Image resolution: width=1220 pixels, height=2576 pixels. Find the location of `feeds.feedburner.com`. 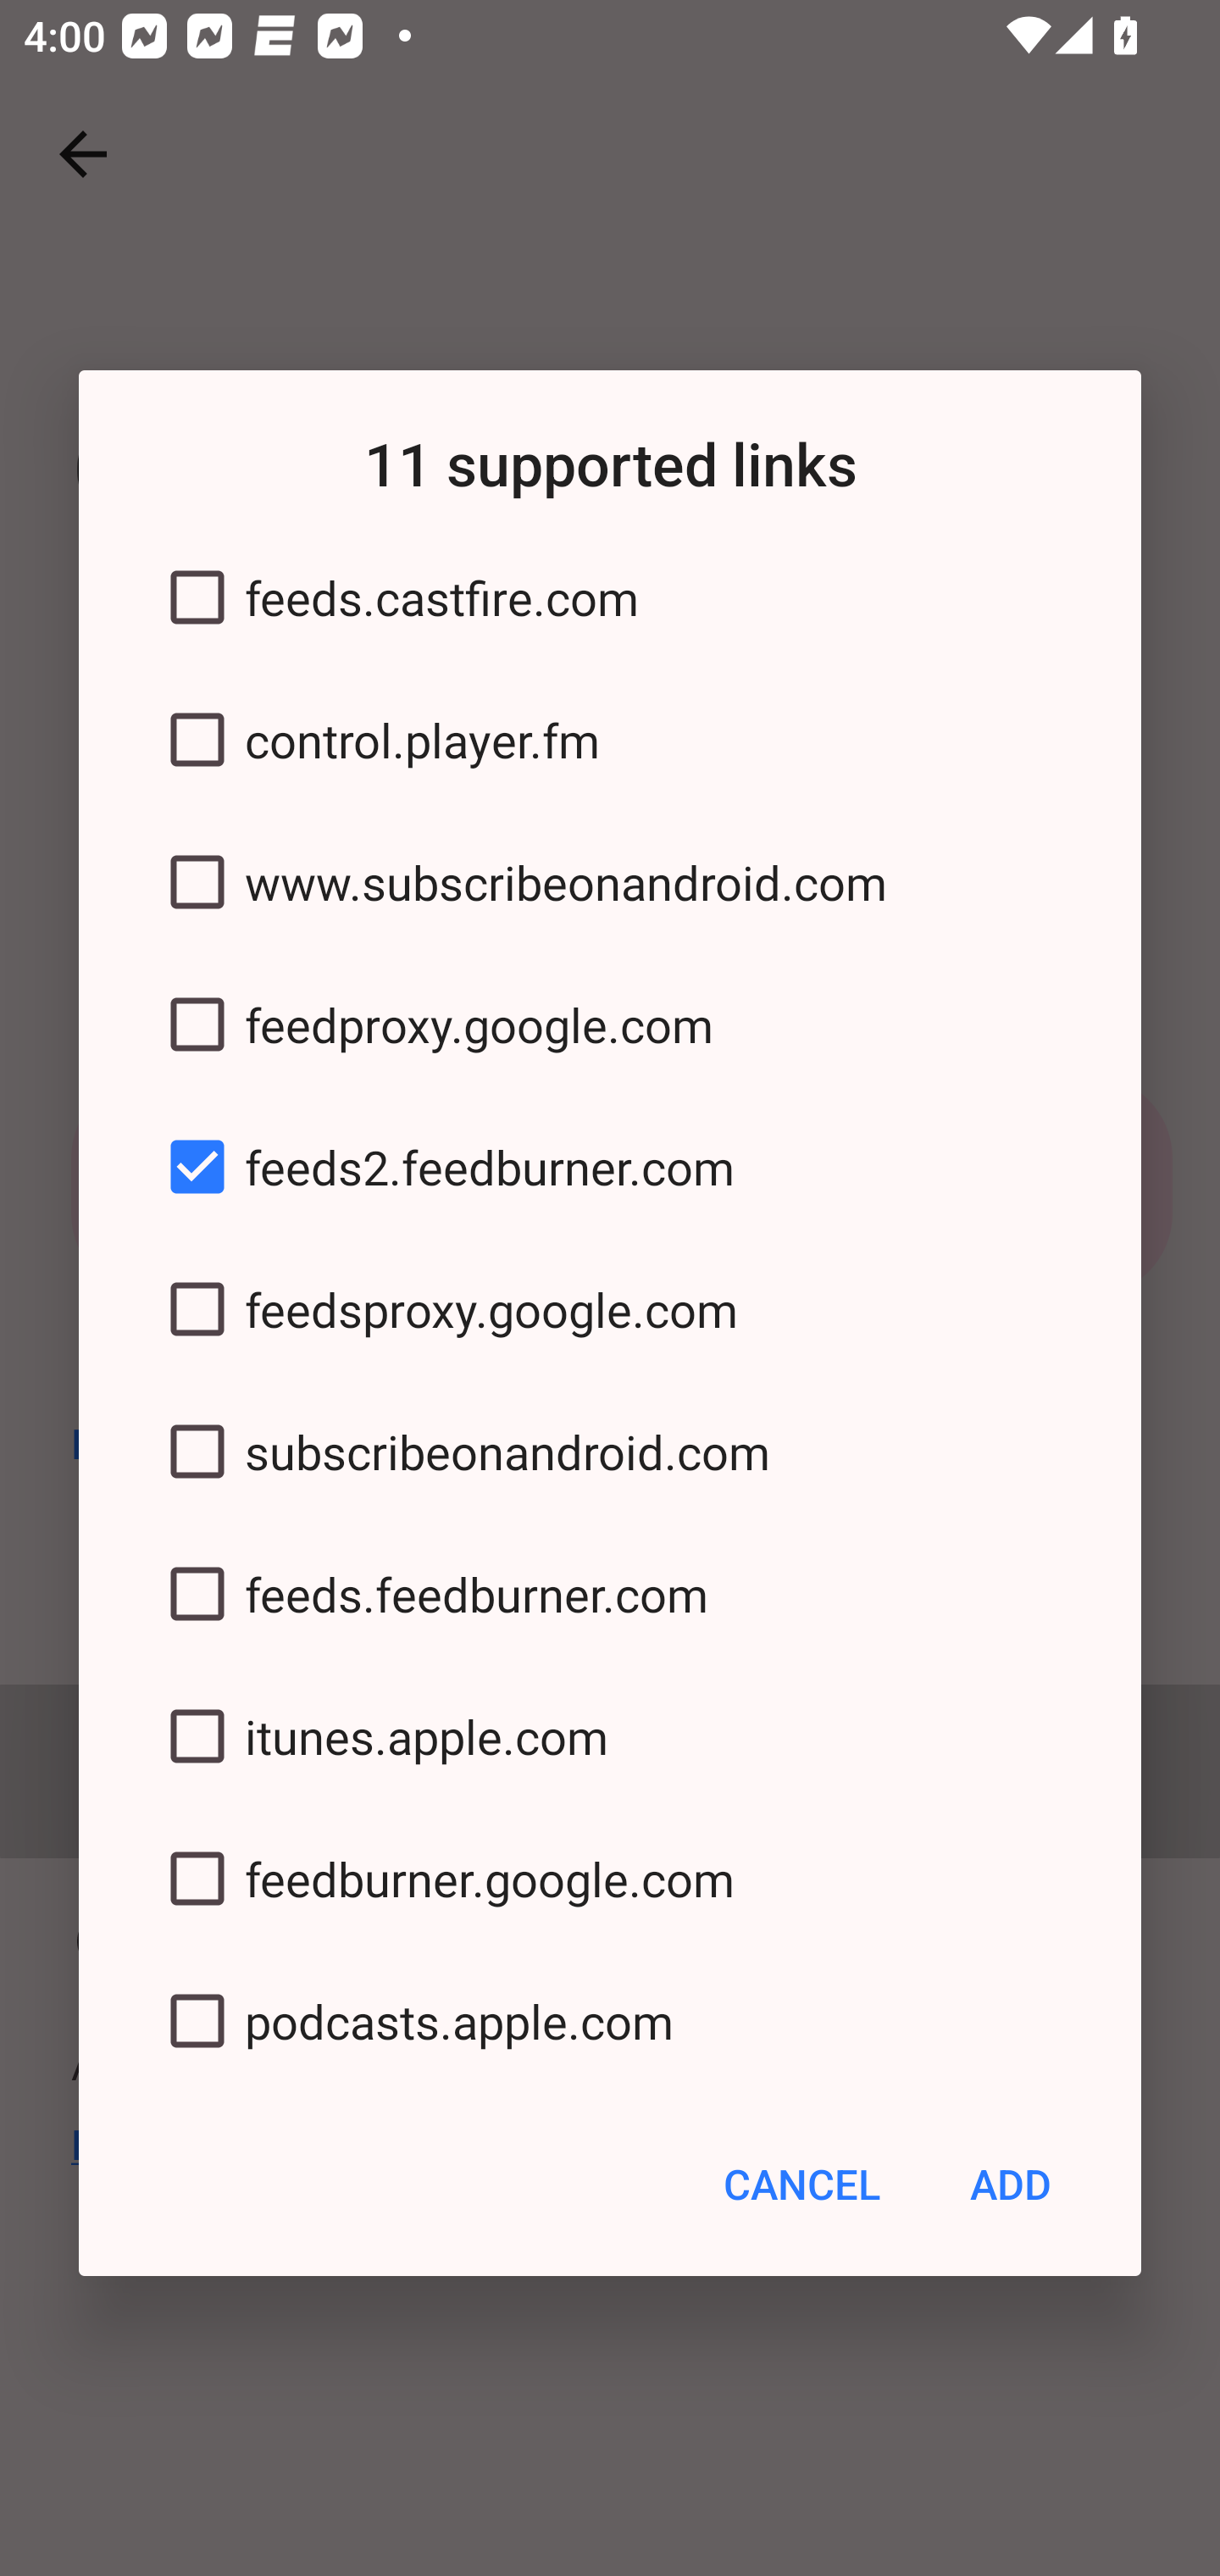

feeds.feedburner.com is located at coordinates (610, 1593).